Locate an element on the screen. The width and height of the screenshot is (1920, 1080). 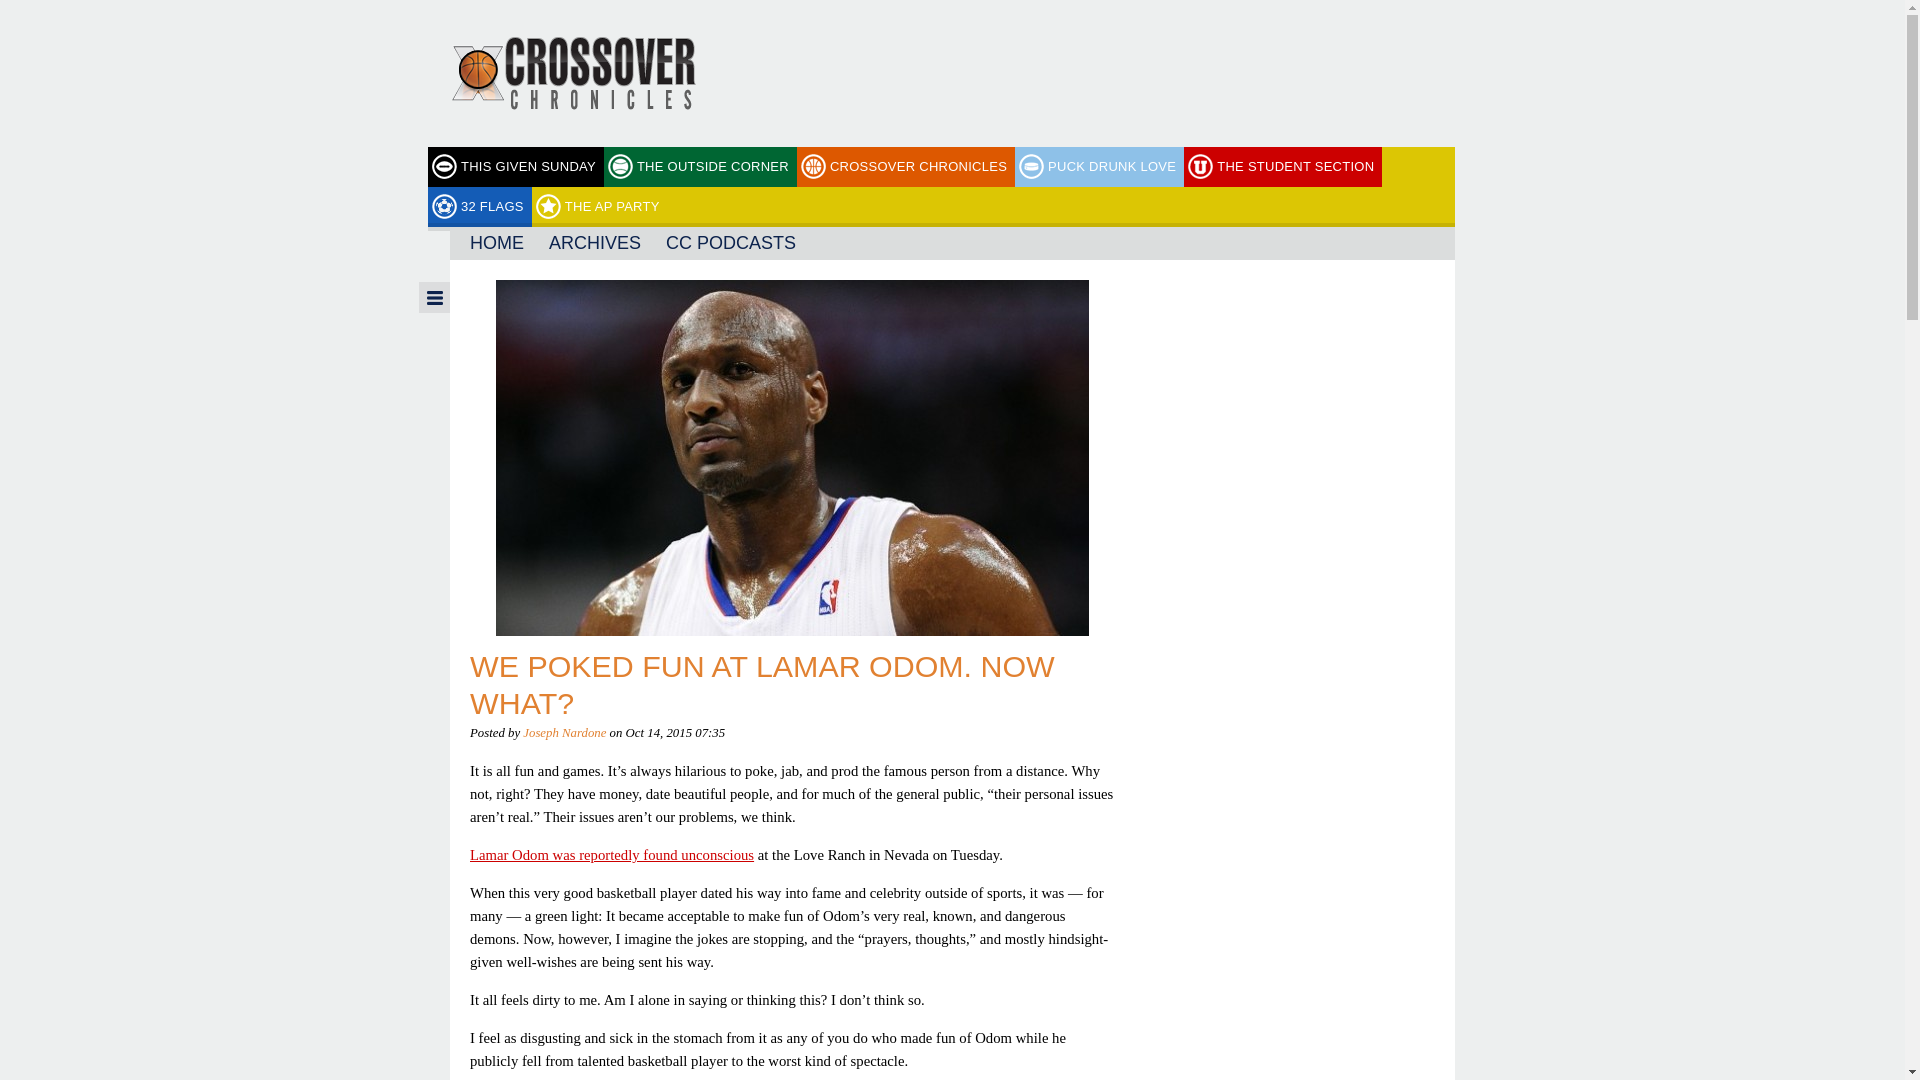
CROSSOVER CHRONICLES is located at coordinates (906, 166).